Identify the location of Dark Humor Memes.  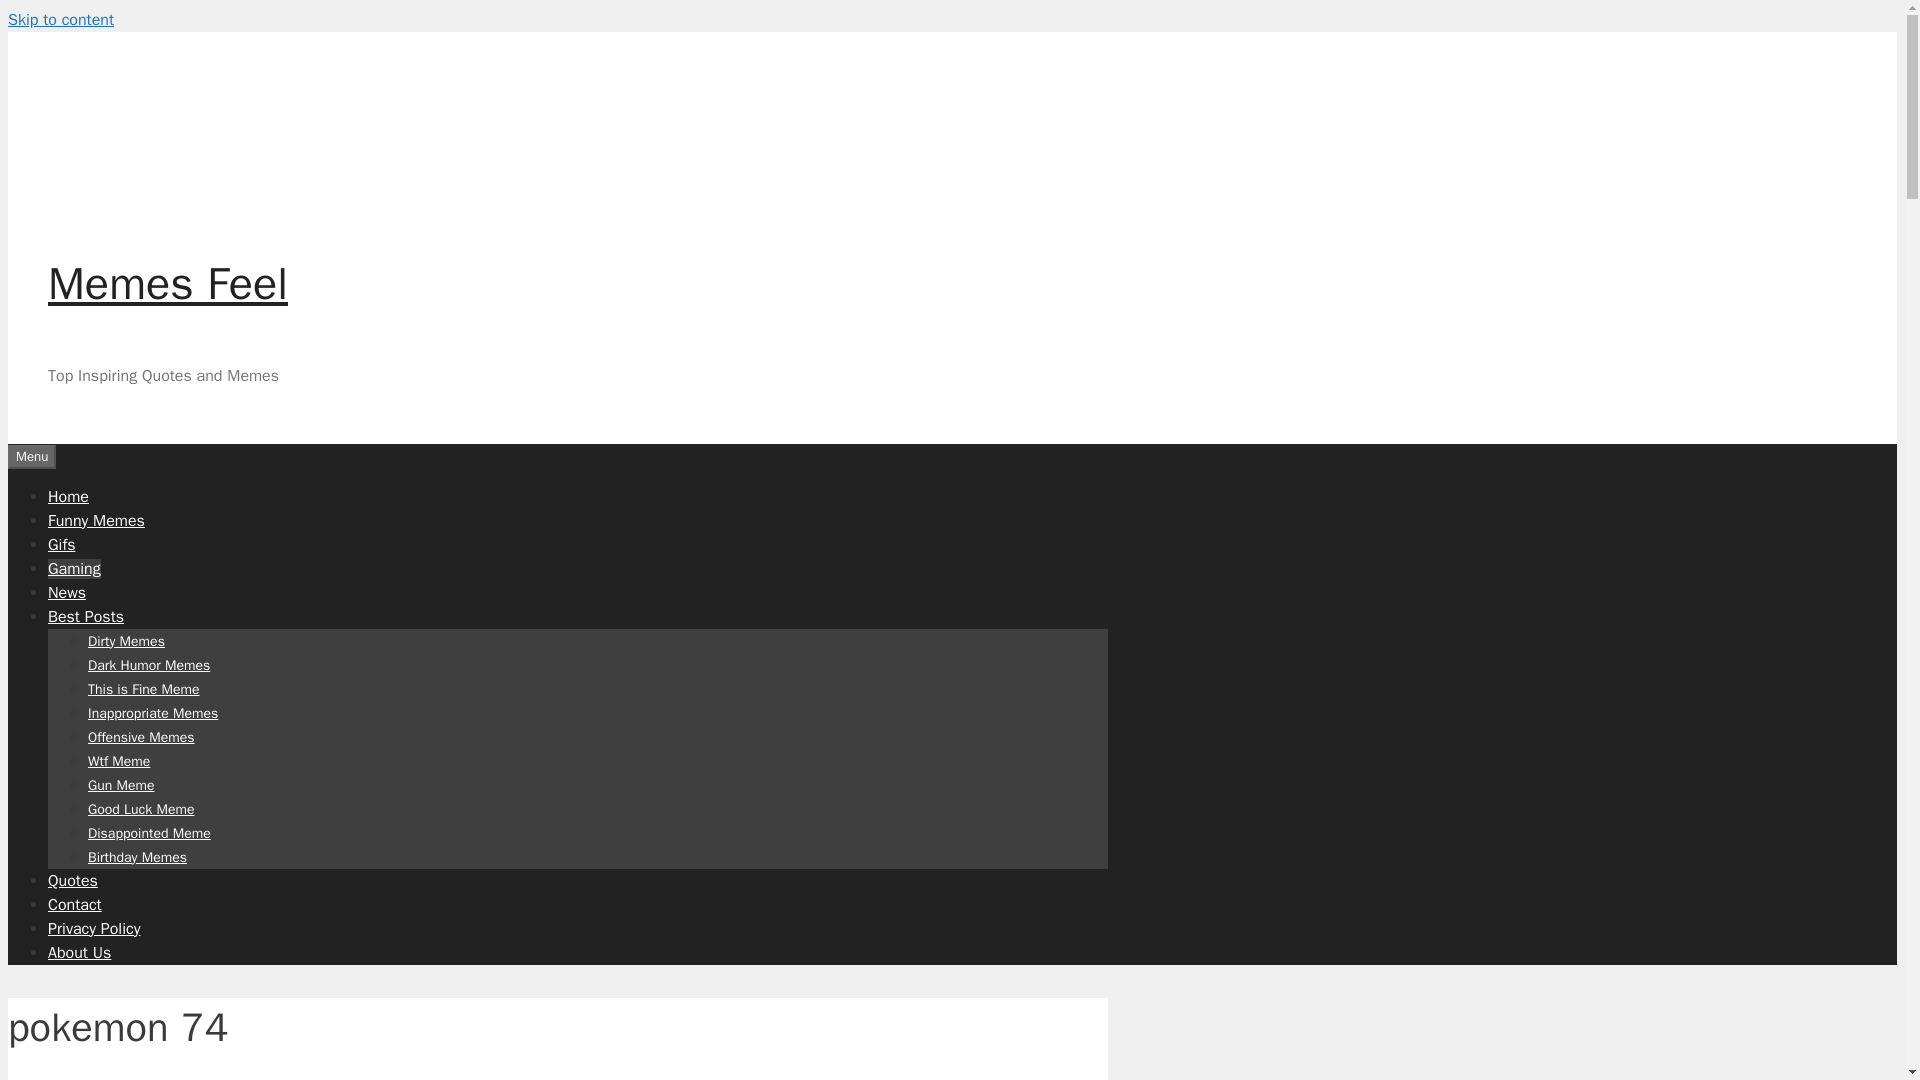
(148, 664).